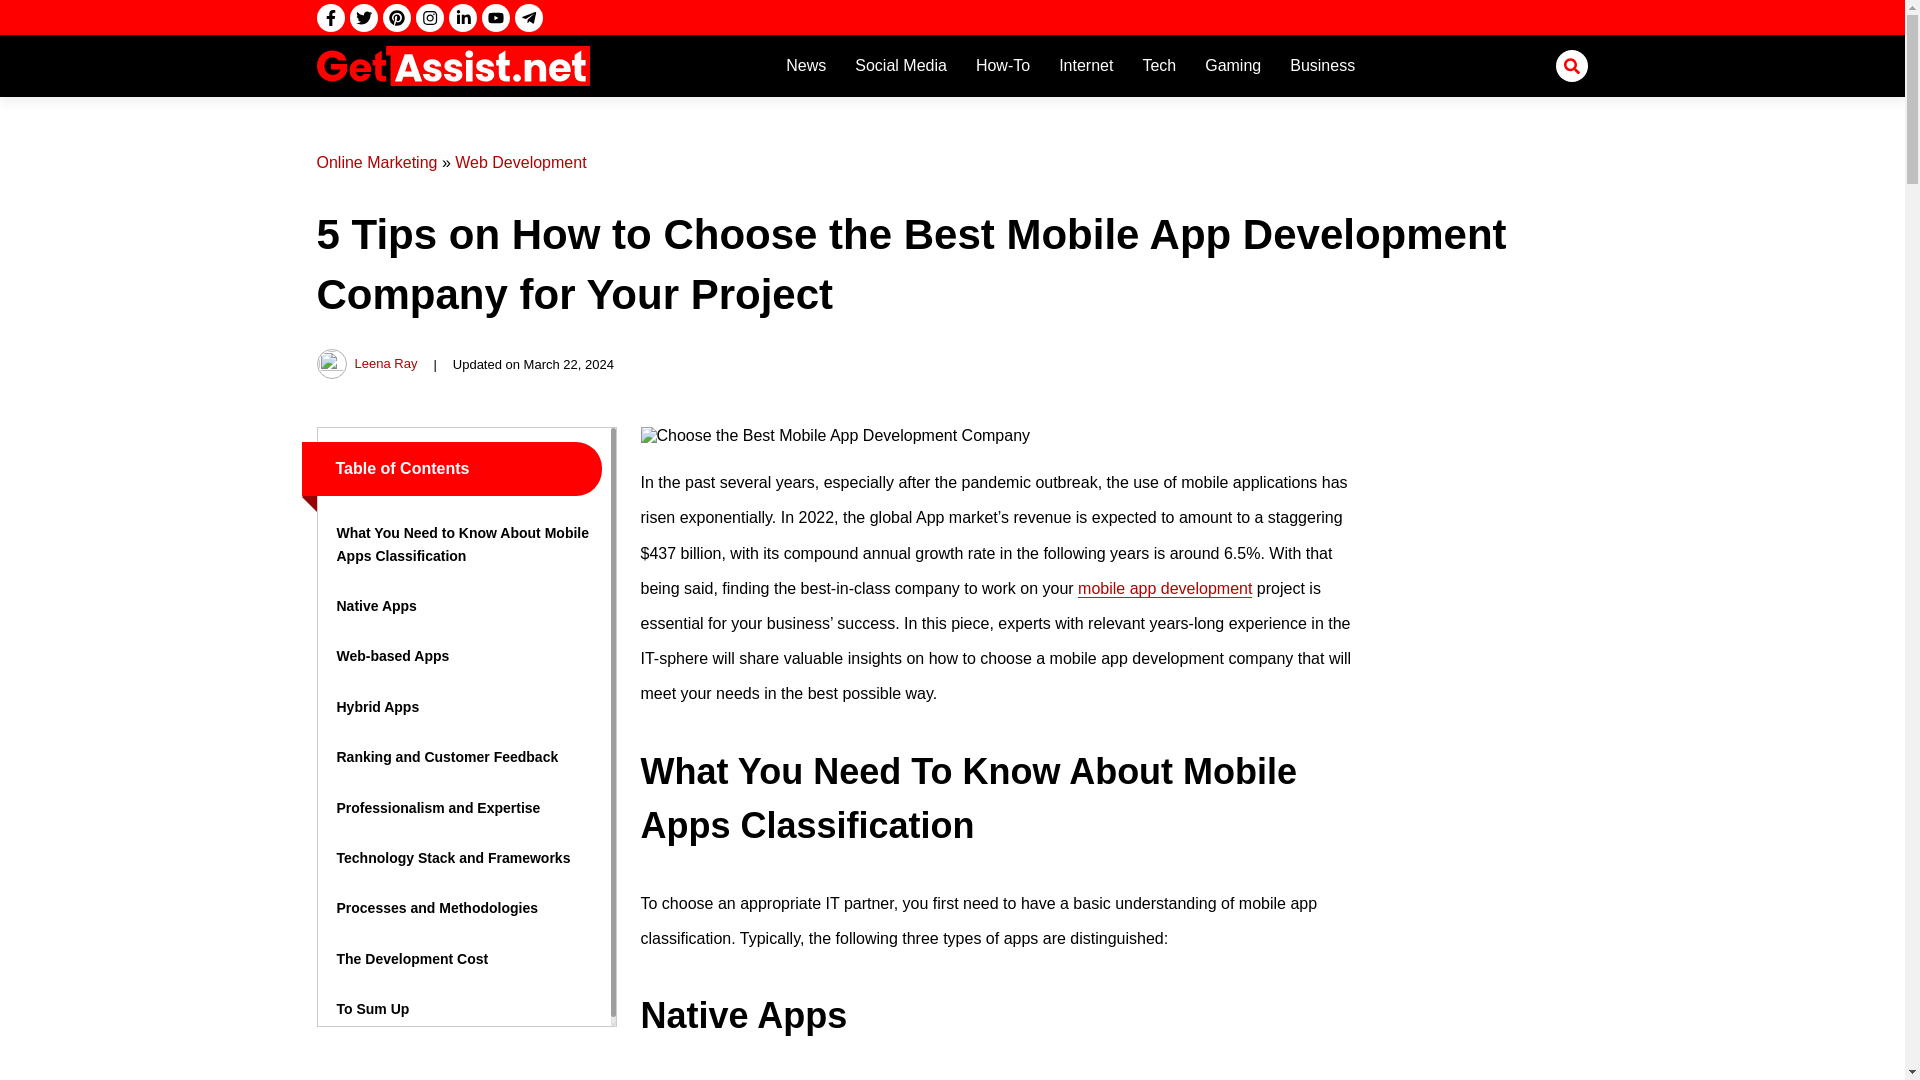  Describe the element at coordinates (377, 706) in the screenshot. I see `Hybrid Apps` at that location.